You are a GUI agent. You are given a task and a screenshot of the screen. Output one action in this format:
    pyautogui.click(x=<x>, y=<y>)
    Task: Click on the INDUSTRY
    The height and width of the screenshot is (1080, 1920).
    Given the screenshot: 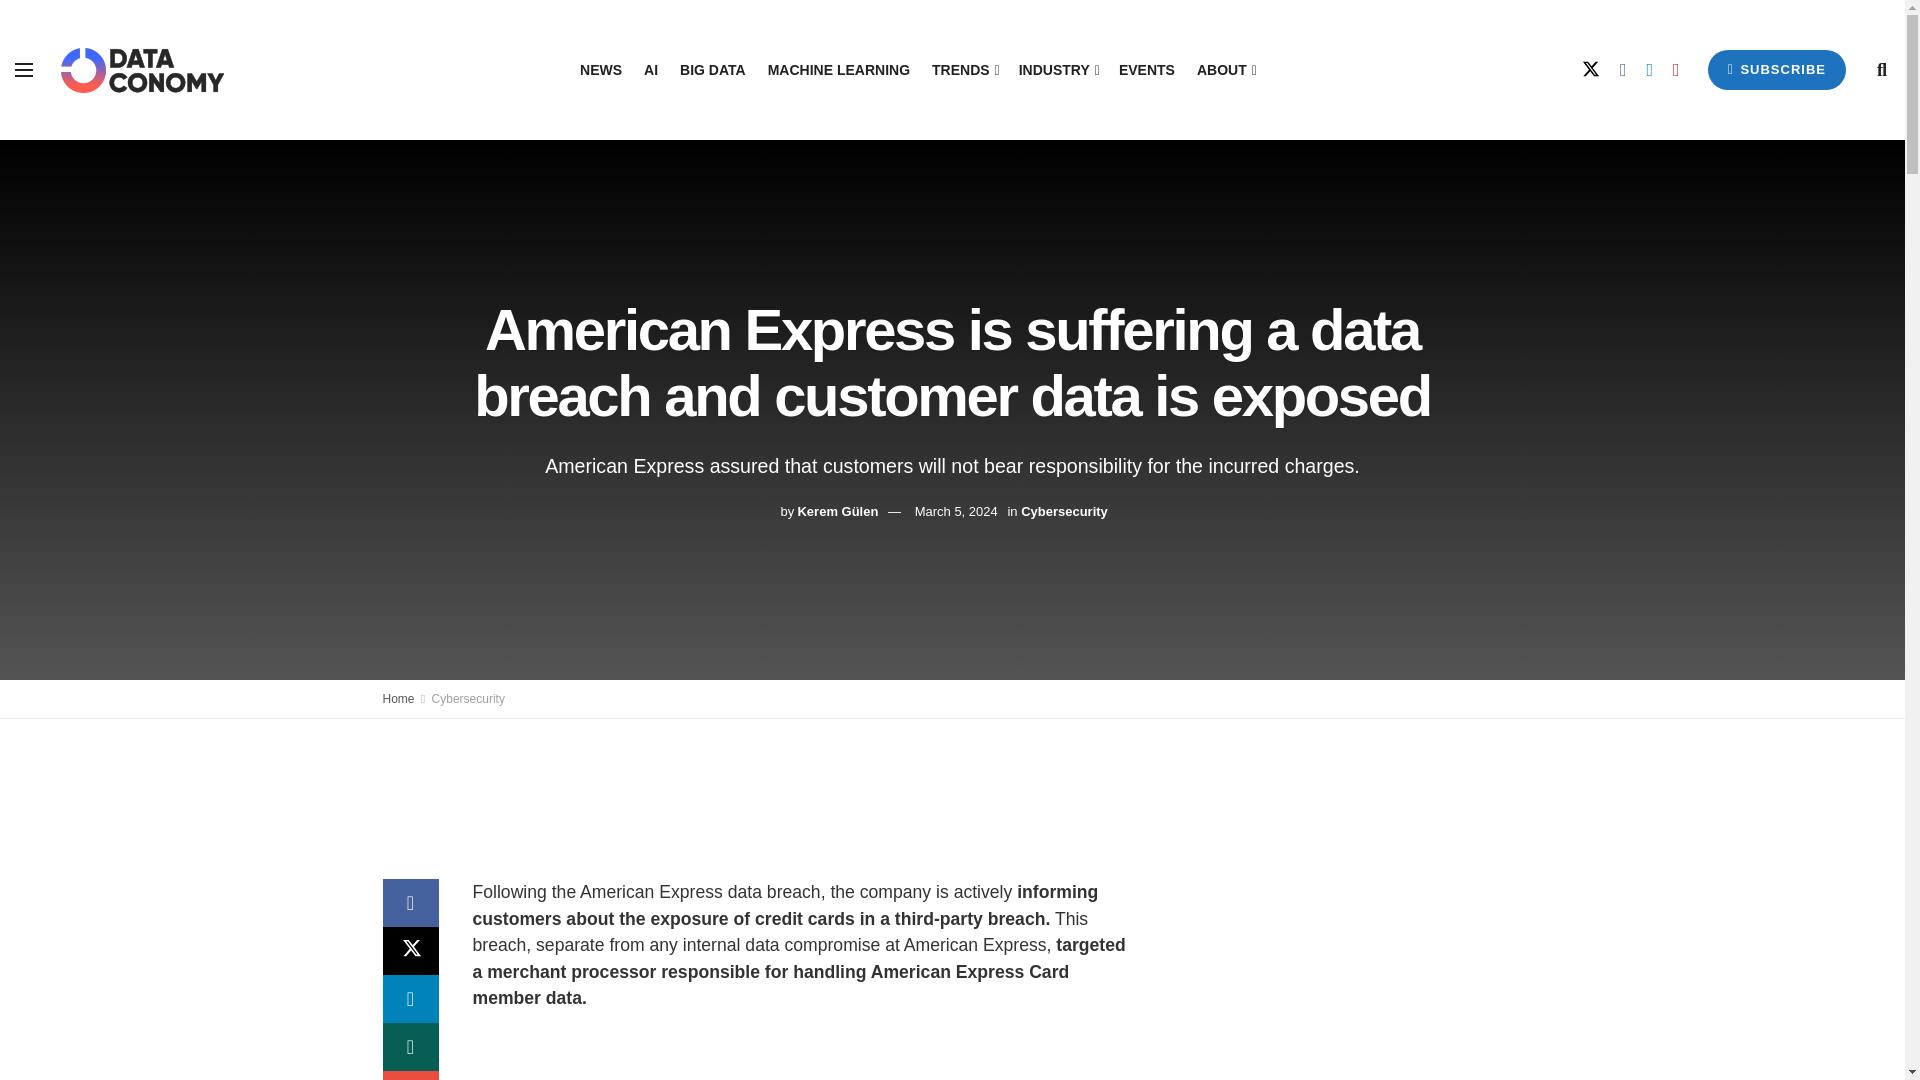 What is the action you would take?
    pyautogui.click(x=1058, y=70)
    